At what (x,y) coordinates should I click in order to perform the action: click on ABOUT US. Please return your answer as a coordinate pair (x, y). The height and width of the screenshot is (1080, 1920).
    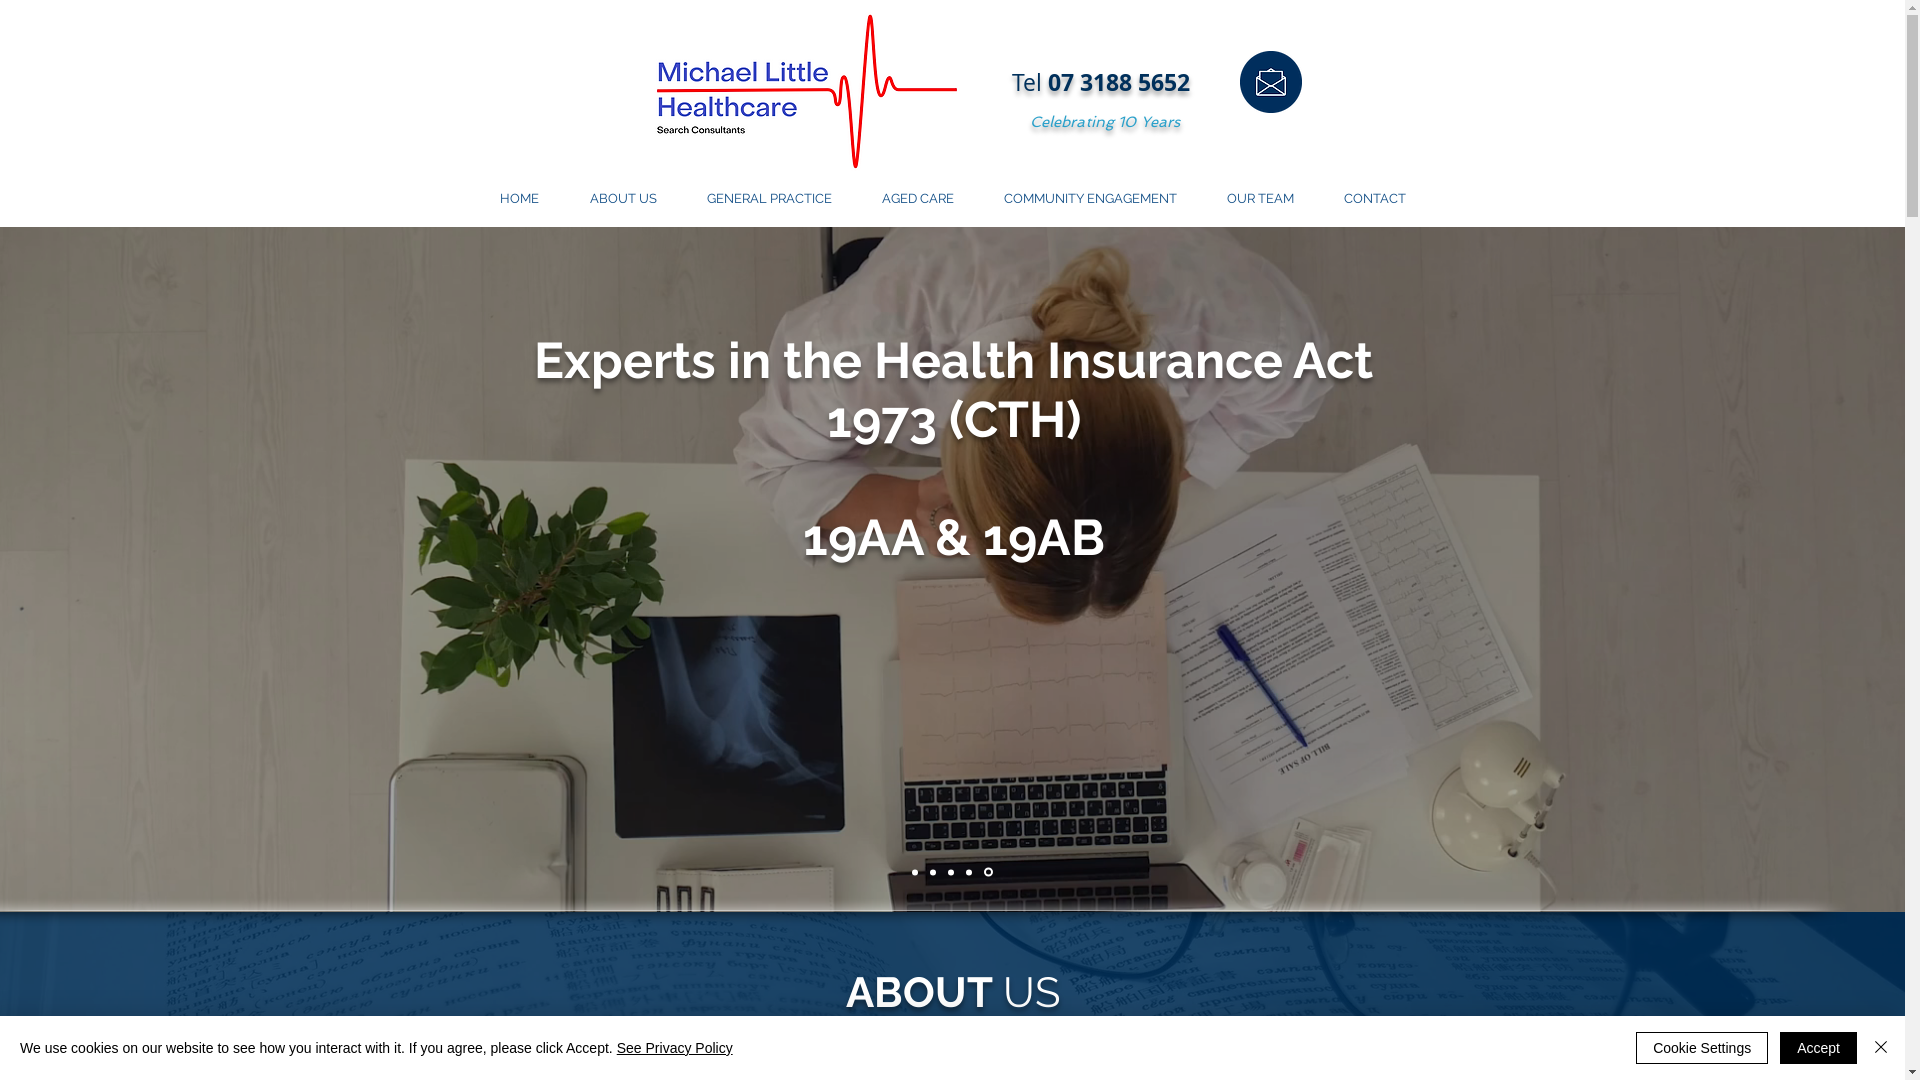
    Looking at the image, I should click on (622, 199).